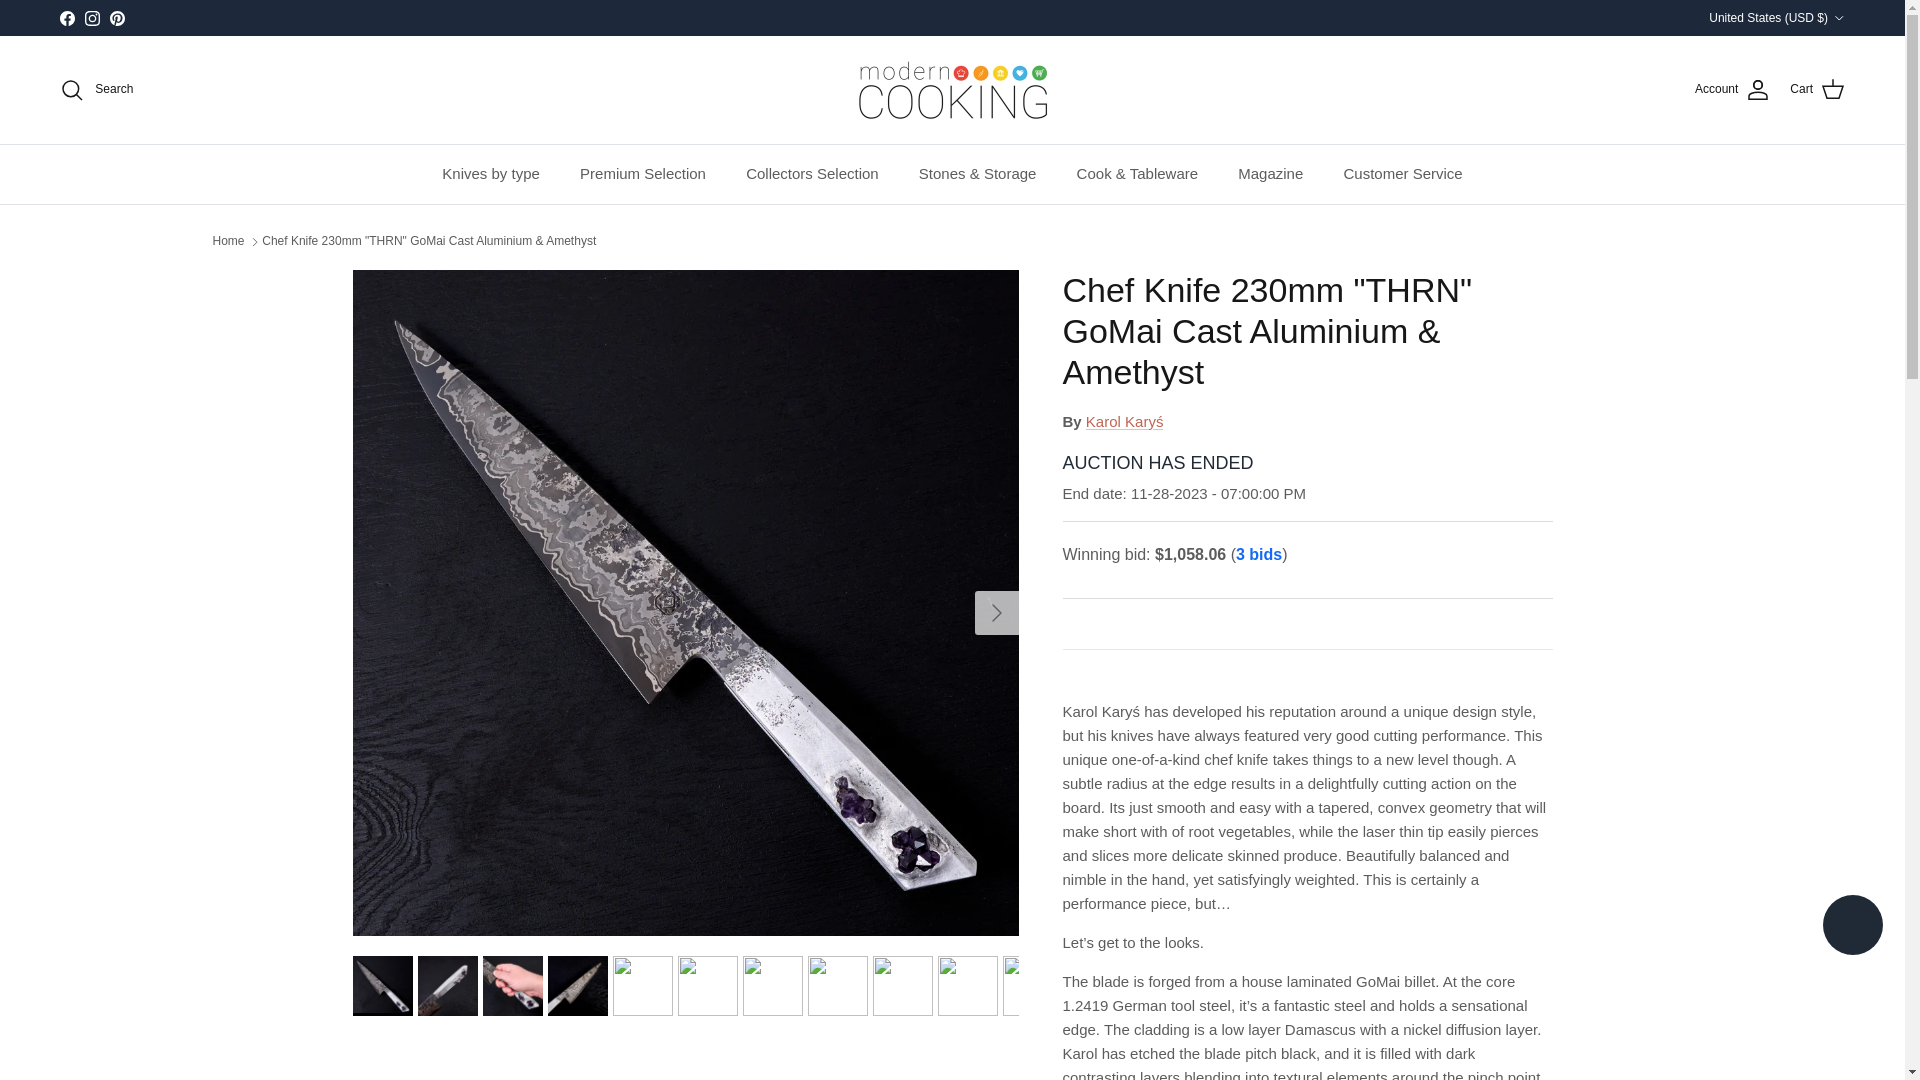 The height and width of the screenshot is (1080, 1920). What do you see at coordinates (952, 90) in the screenshot?
I see `moderncooking.com` at bounding box center [952, 90].